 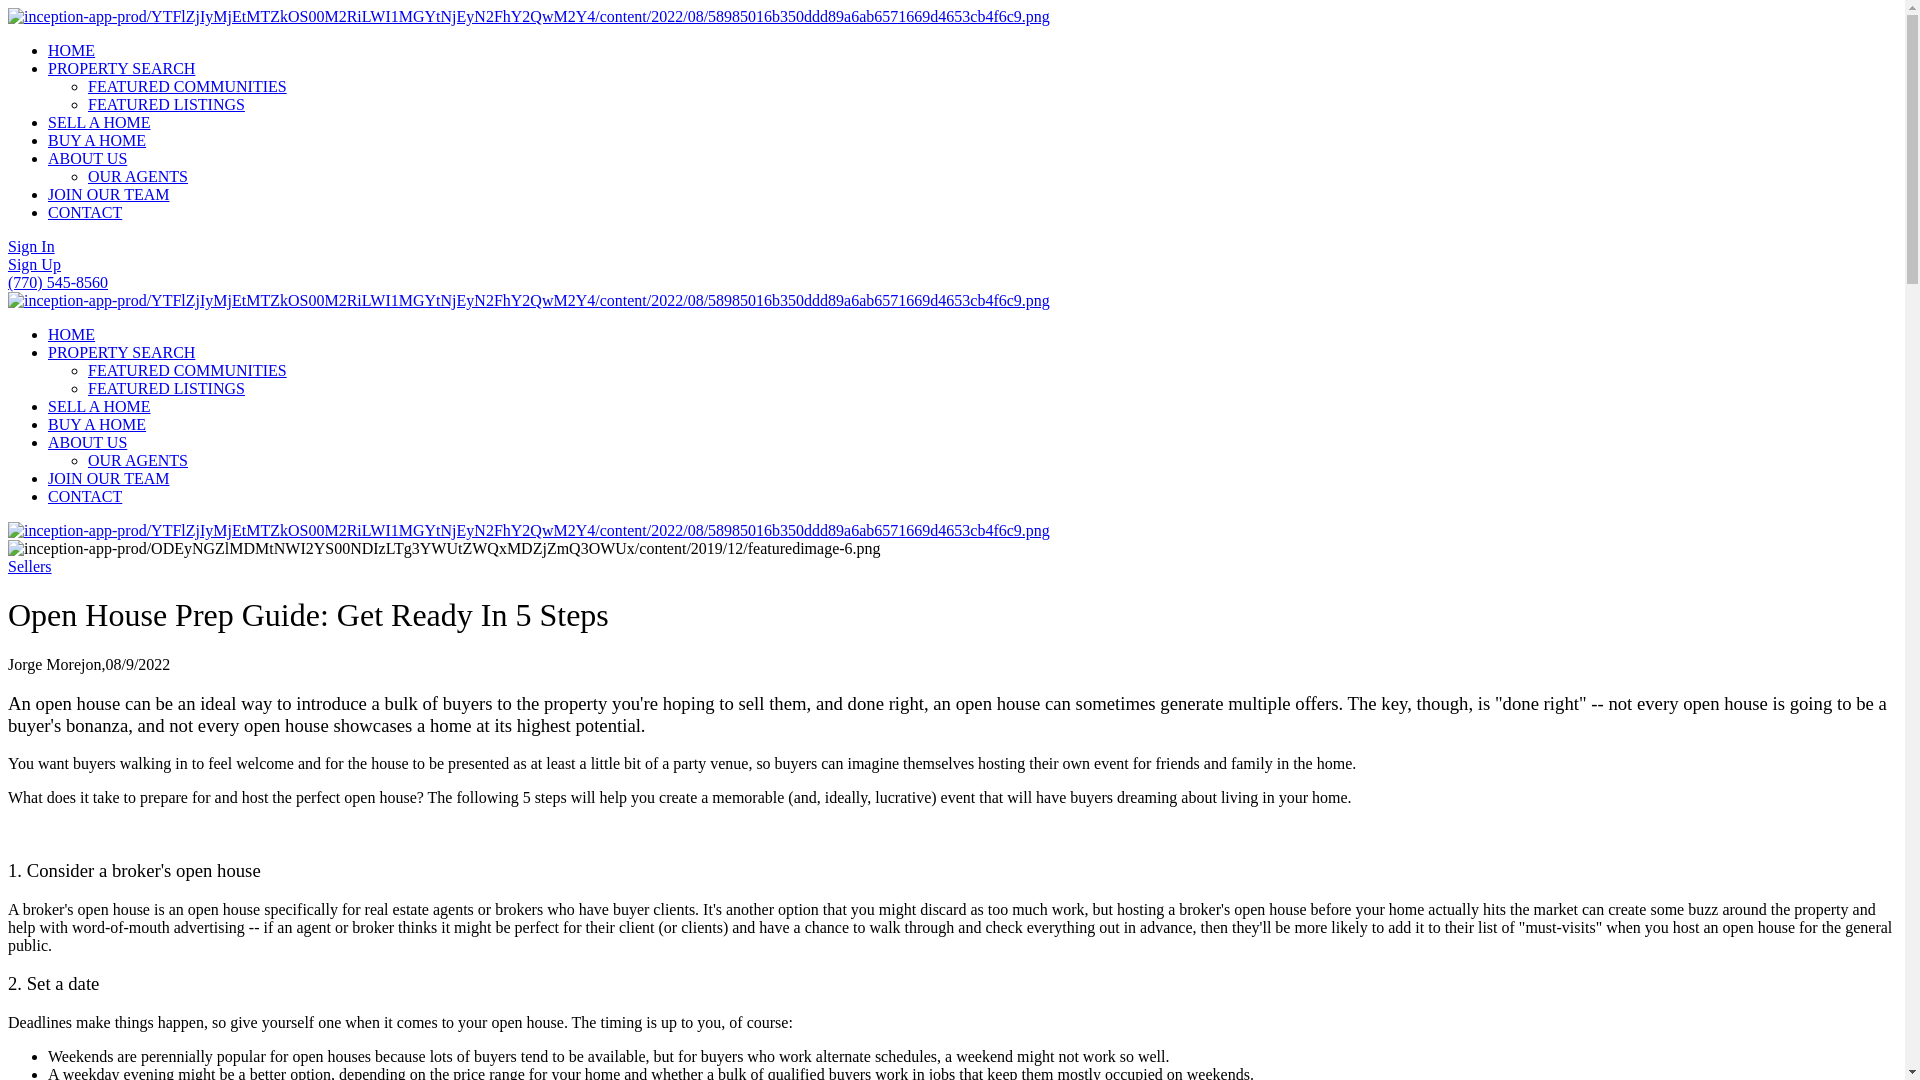 What do you see at coordinates (87, 158) in the screenshot?
I see `ABOUT US` at bounding box center [87, 158].